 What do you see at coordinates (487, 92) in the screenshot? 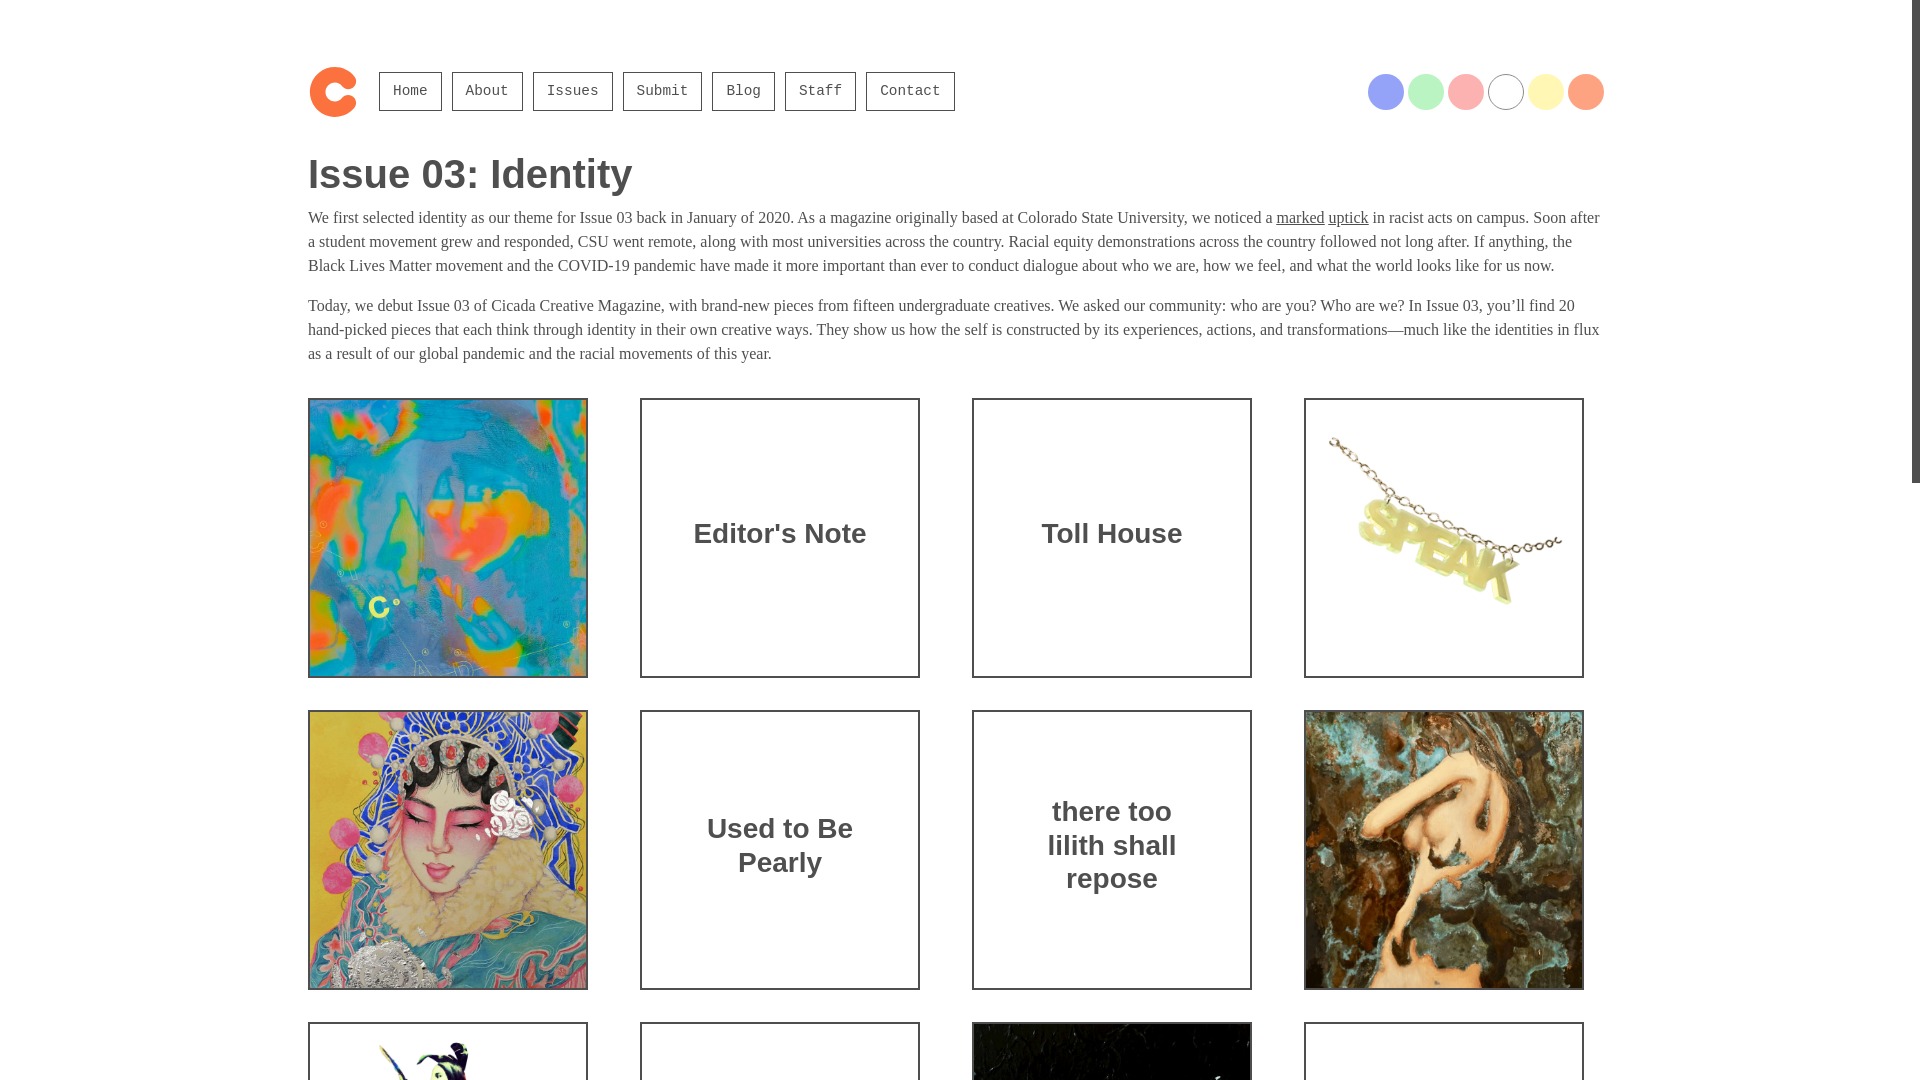
I see `About` at bounding box center [487, 92].